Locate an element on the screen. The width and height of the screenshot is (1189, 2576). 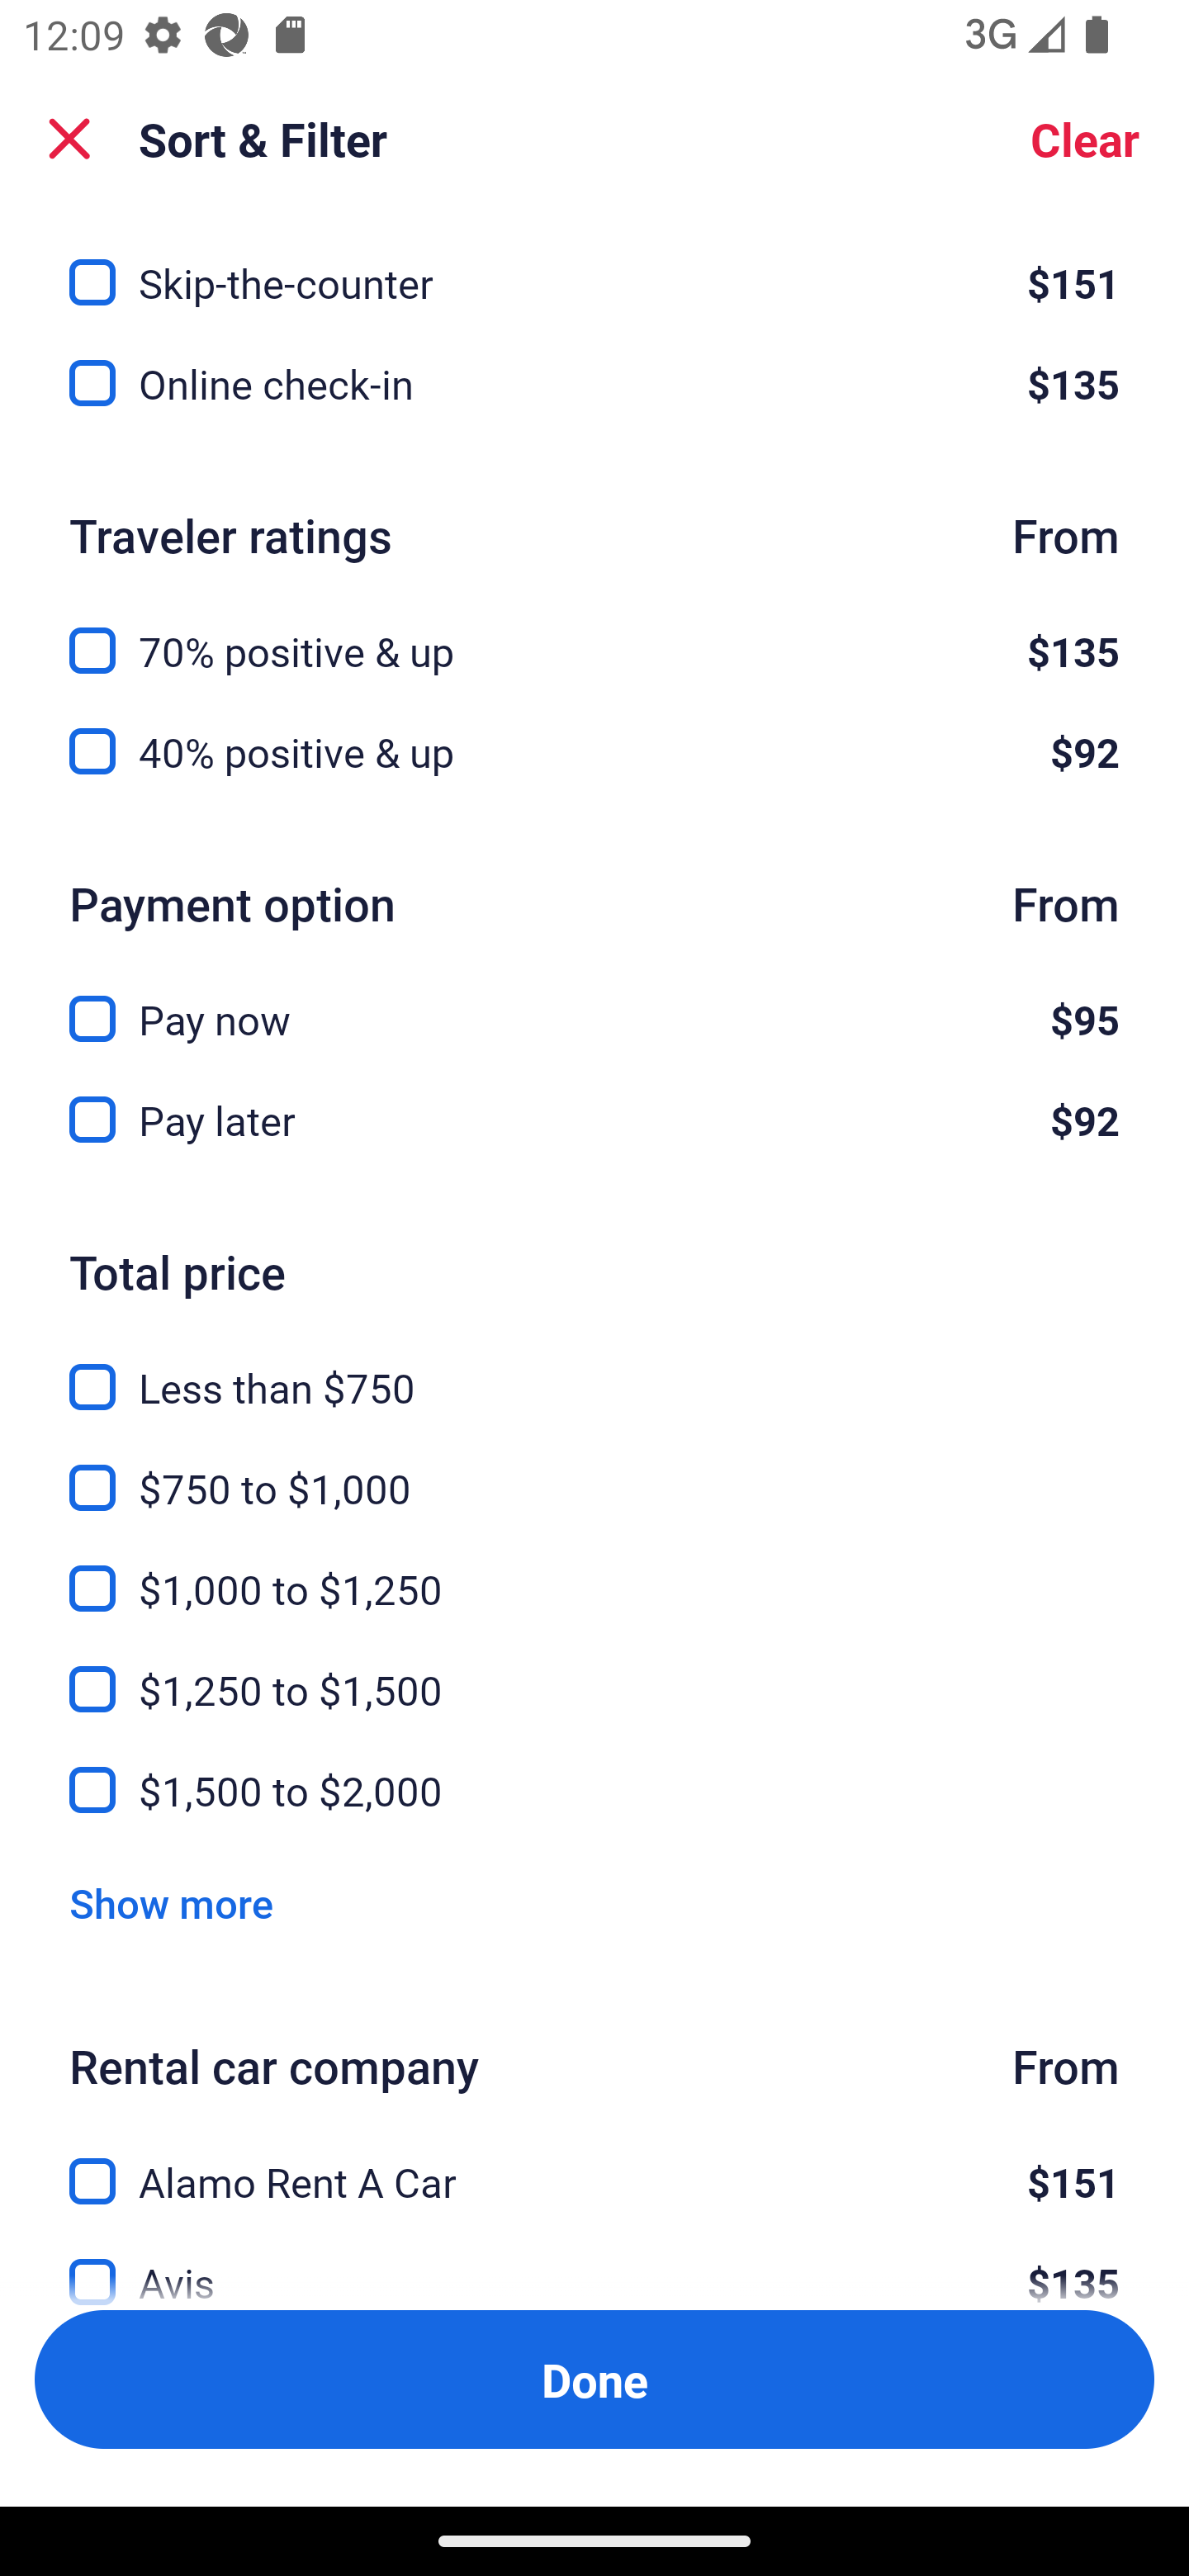
$1,250 to $1,500, $1,250 to $1,500 is located at coordinates (594, 1670).